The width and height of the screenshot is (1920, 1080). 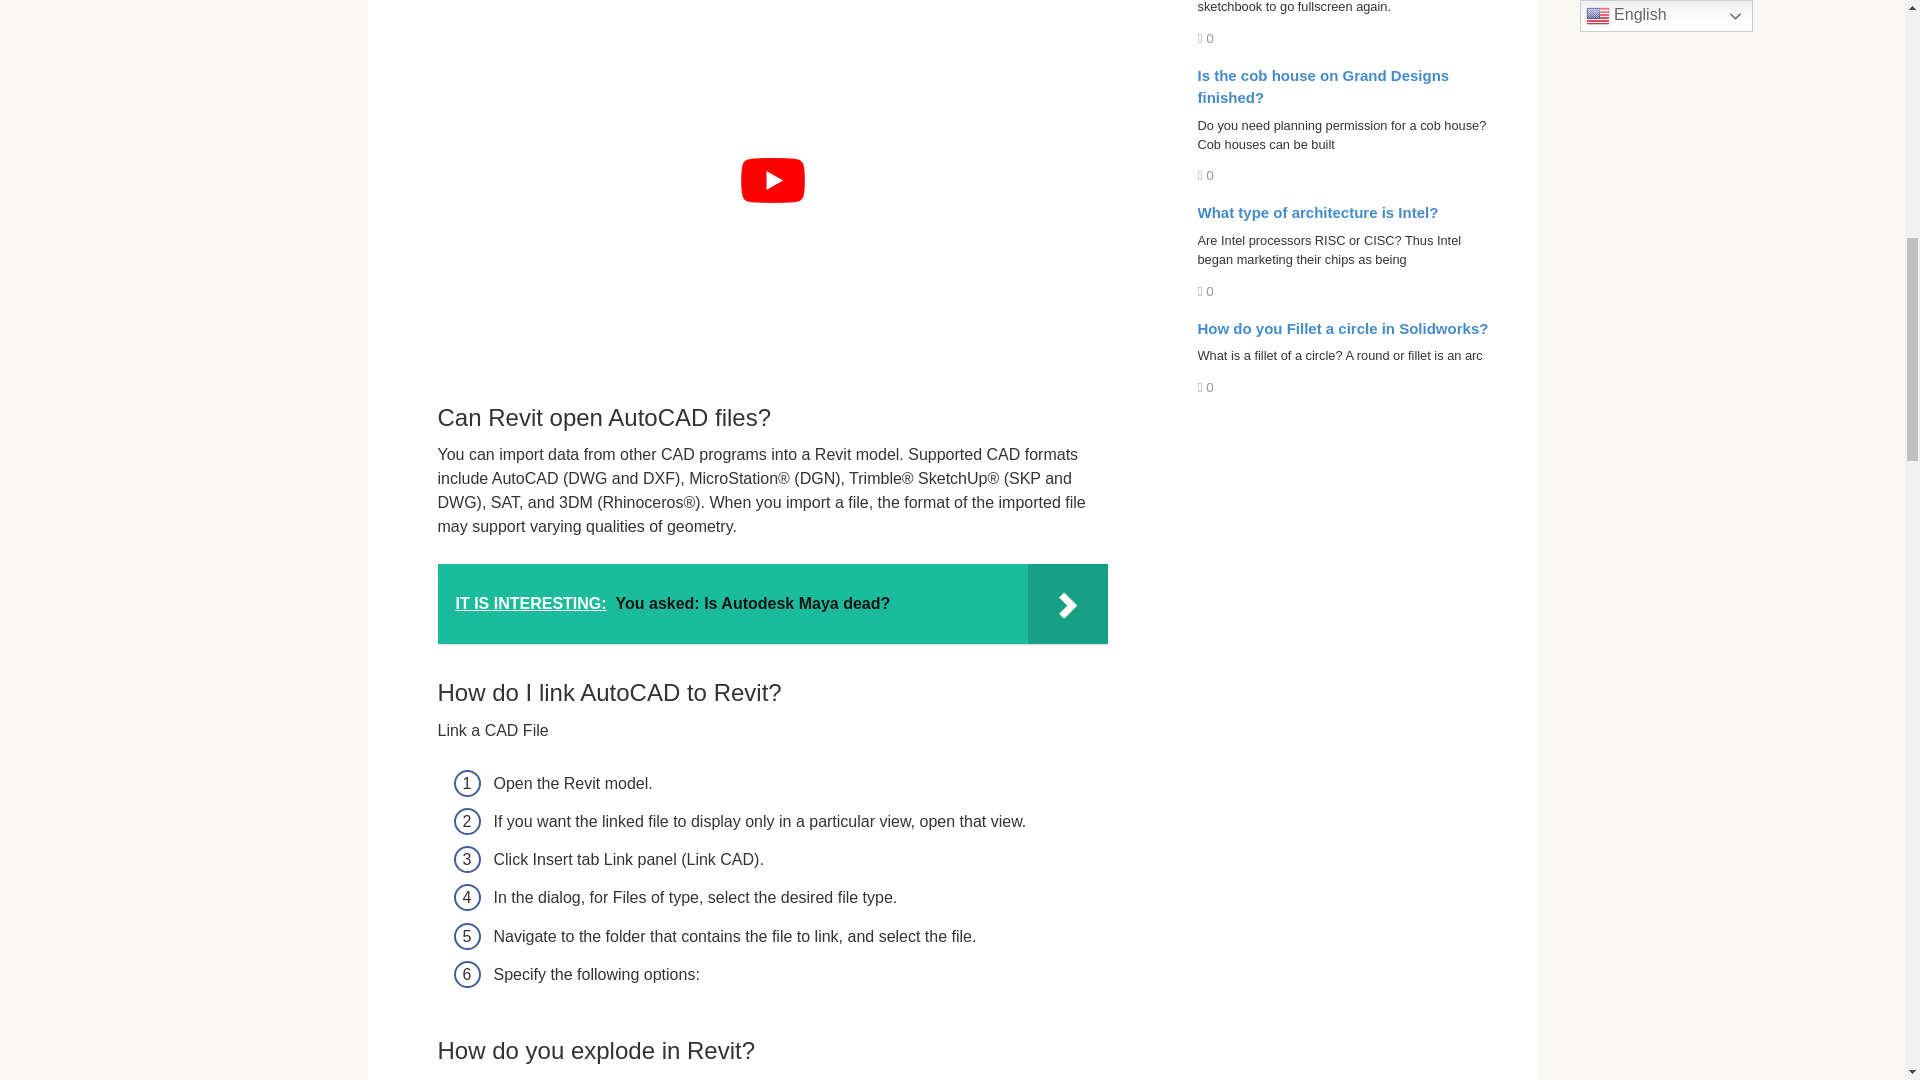 I want to click on Comments, so click(x=1206, y=175).